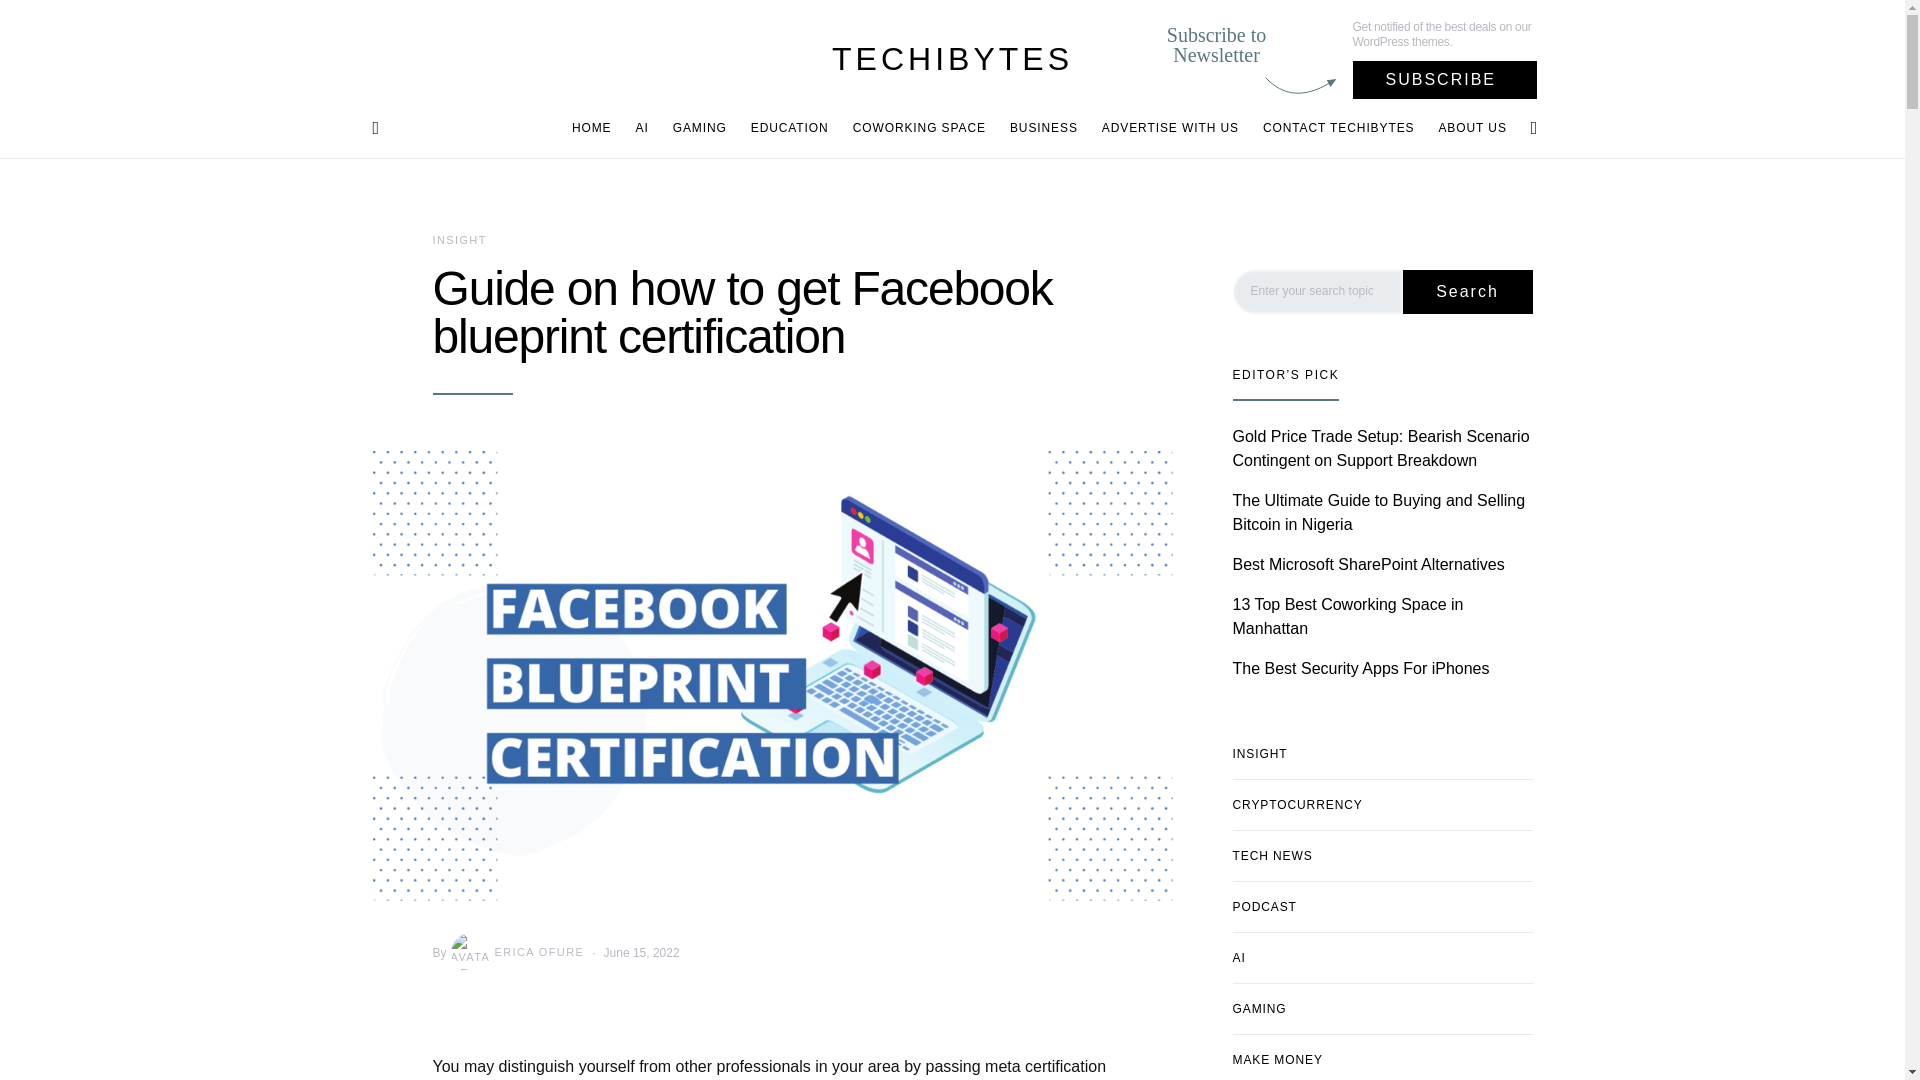 This screenshot has height=1080, width=1920. I want to click on TECHIBYTES, so click(952, 58).